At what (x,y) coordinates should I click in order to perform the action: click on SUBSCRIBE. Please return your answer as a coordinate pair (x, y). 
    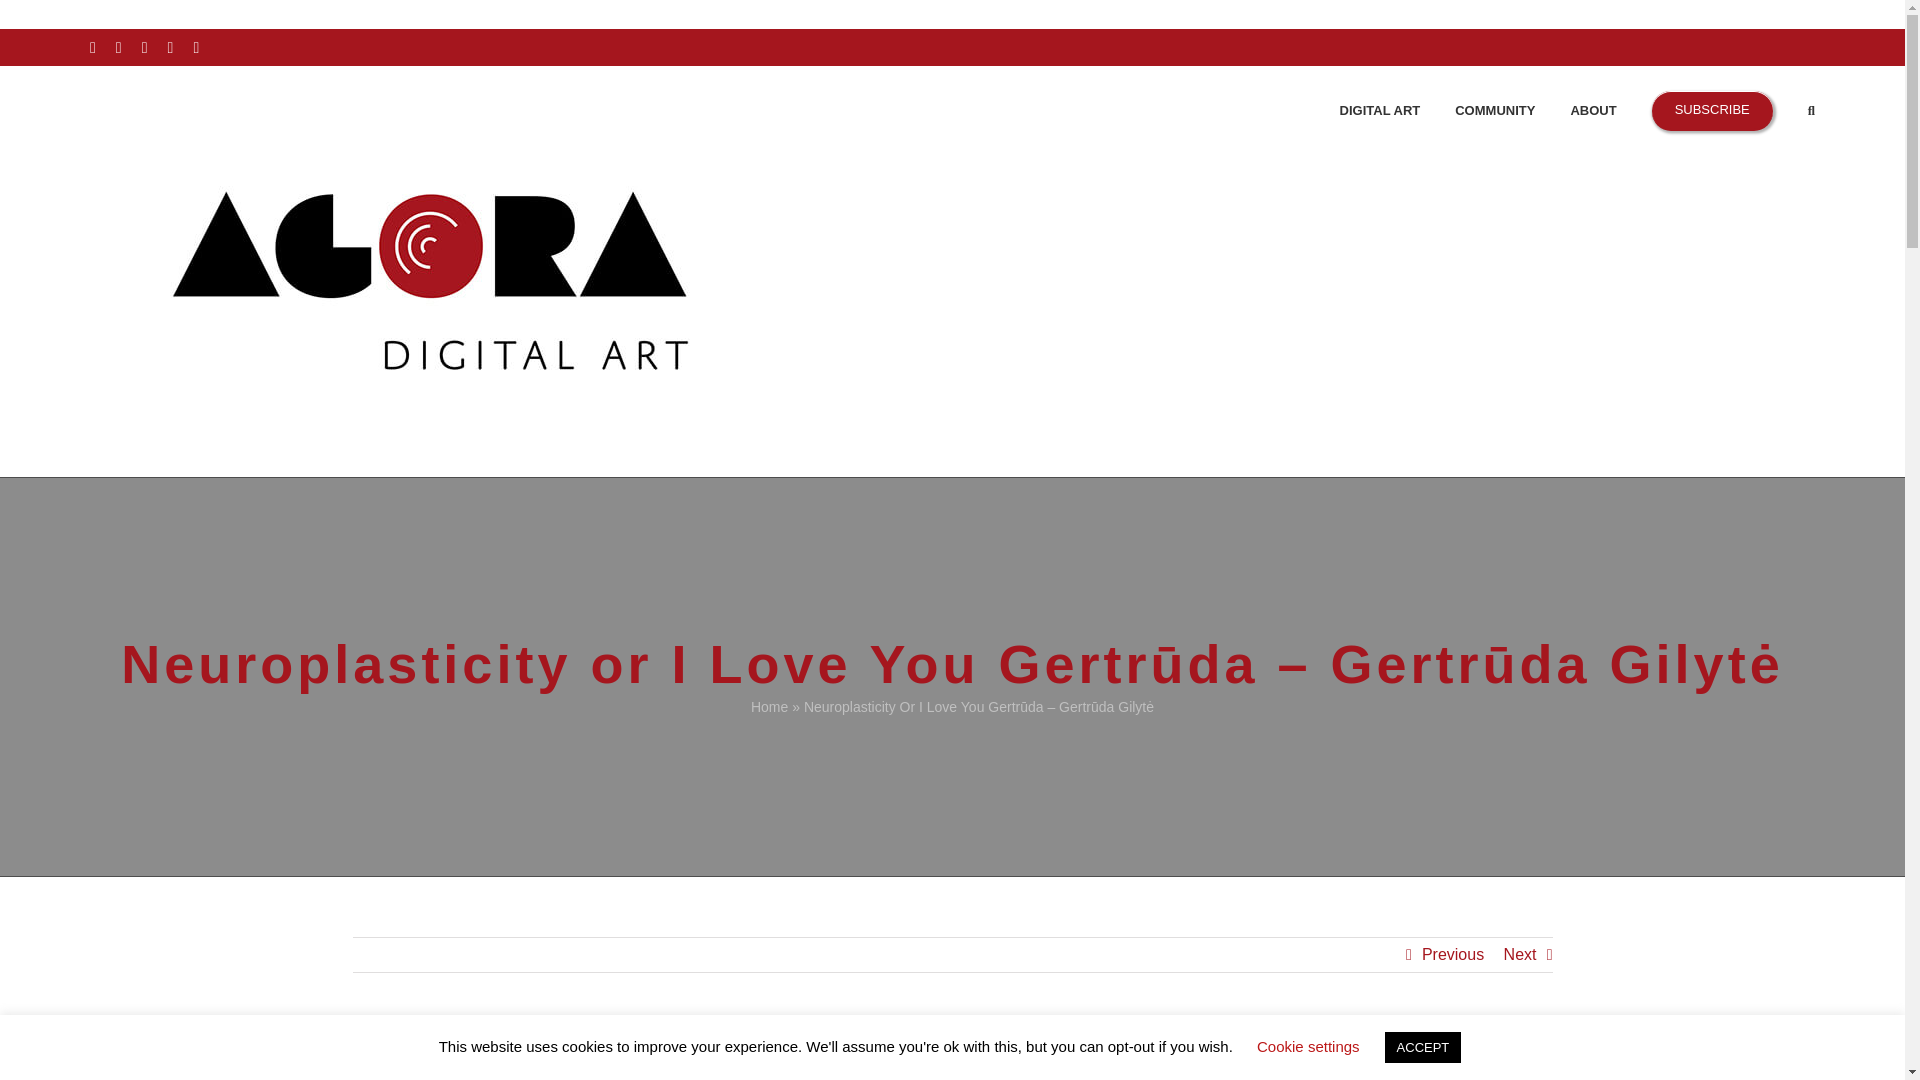
    Looking at the image, I should click on (1712, 108).